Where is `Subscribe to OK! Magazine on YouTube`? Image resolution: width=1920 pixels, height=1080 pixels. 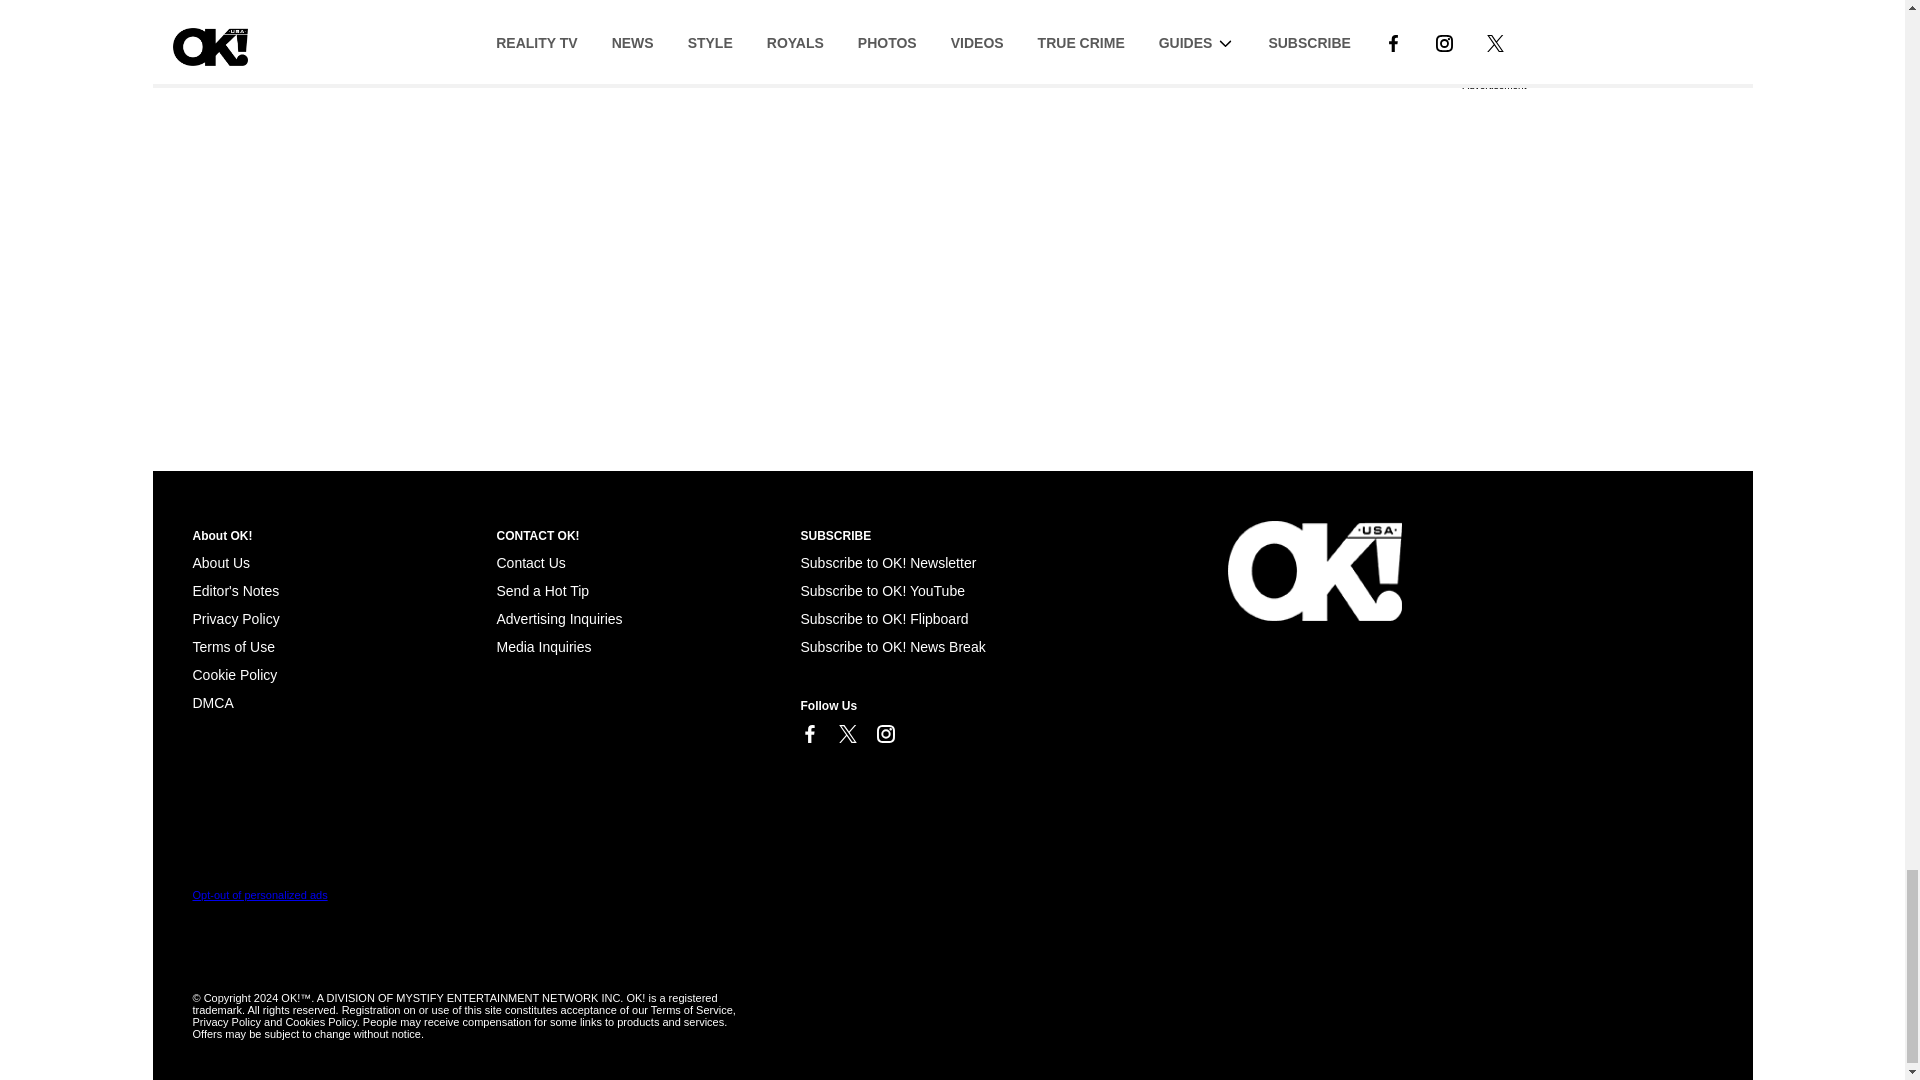
Subscribe to OK! Magazine on YouTube is located at coordinates (882, 591).